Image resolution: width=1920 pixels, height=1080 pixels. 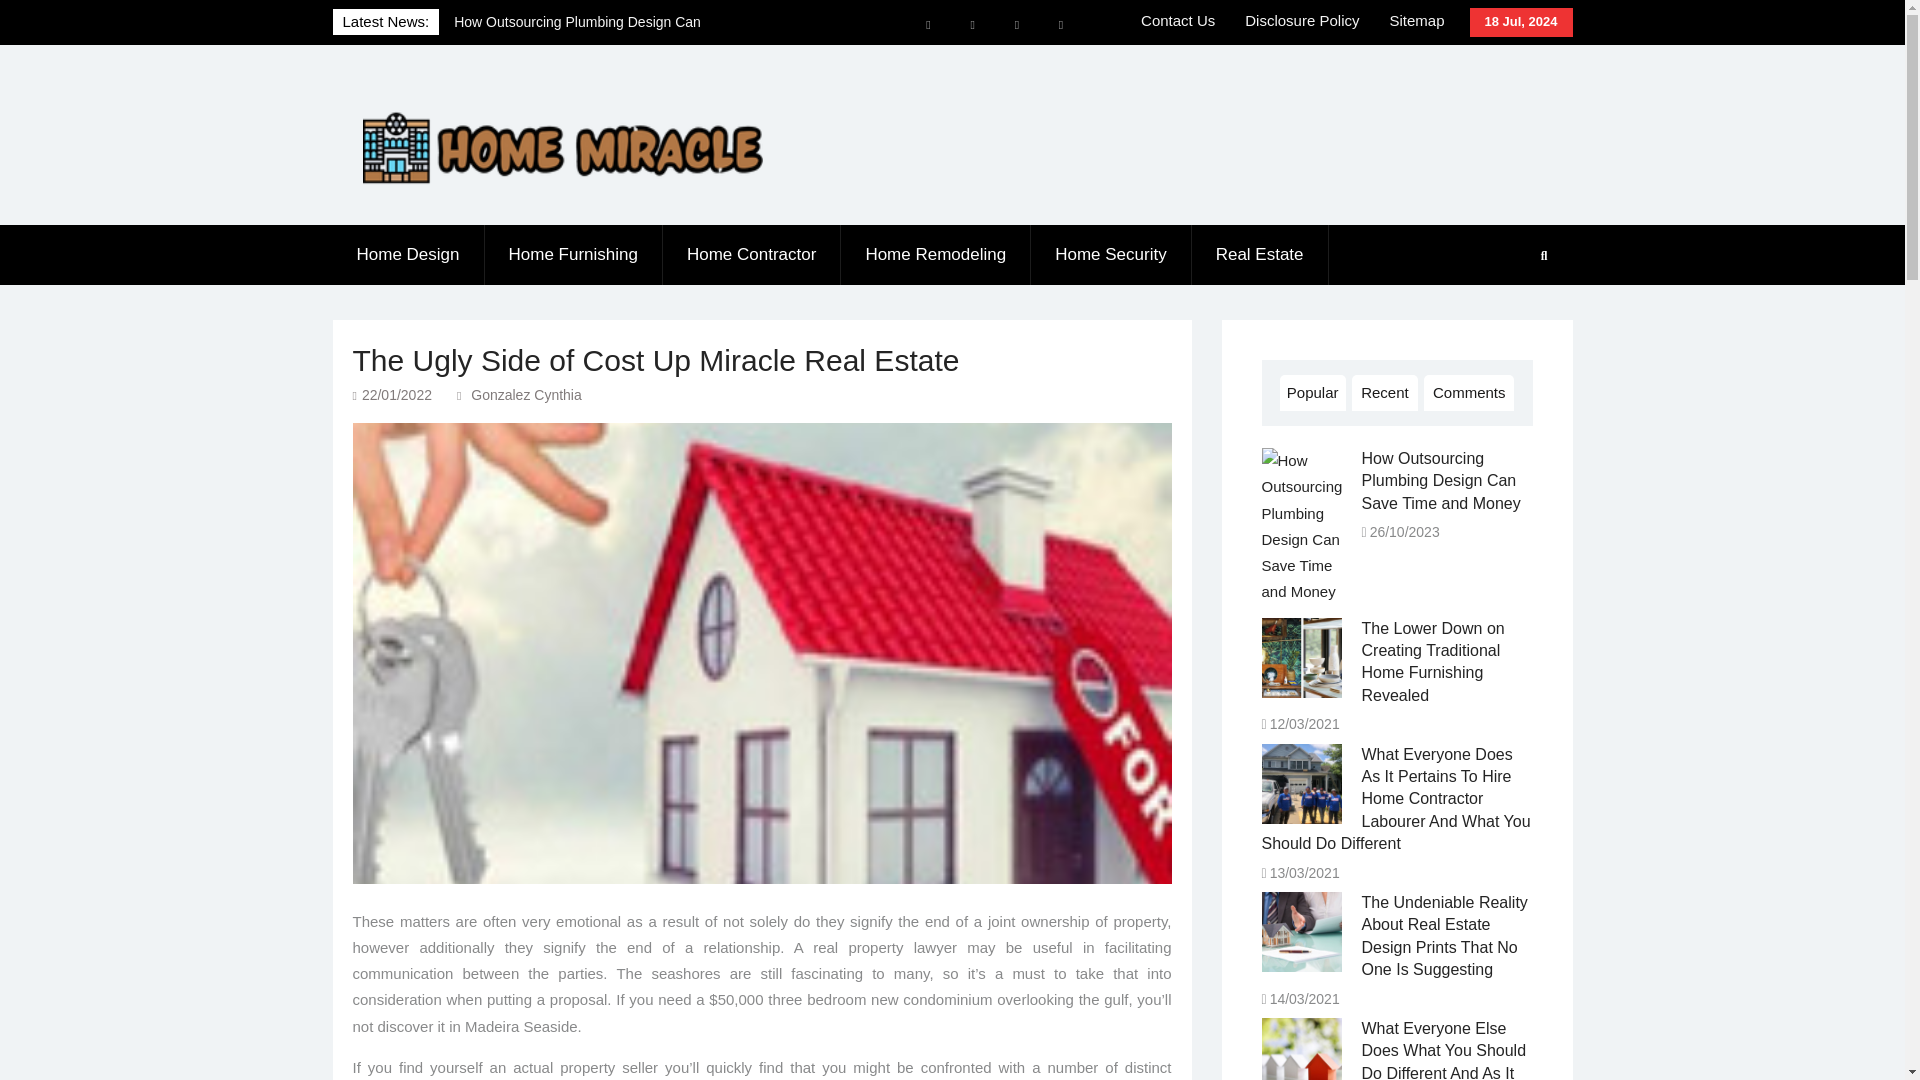 What do you see at coordinates (751, 254) in the screenshot?
I see `Home Contractor` at bounding box center [751, 254].